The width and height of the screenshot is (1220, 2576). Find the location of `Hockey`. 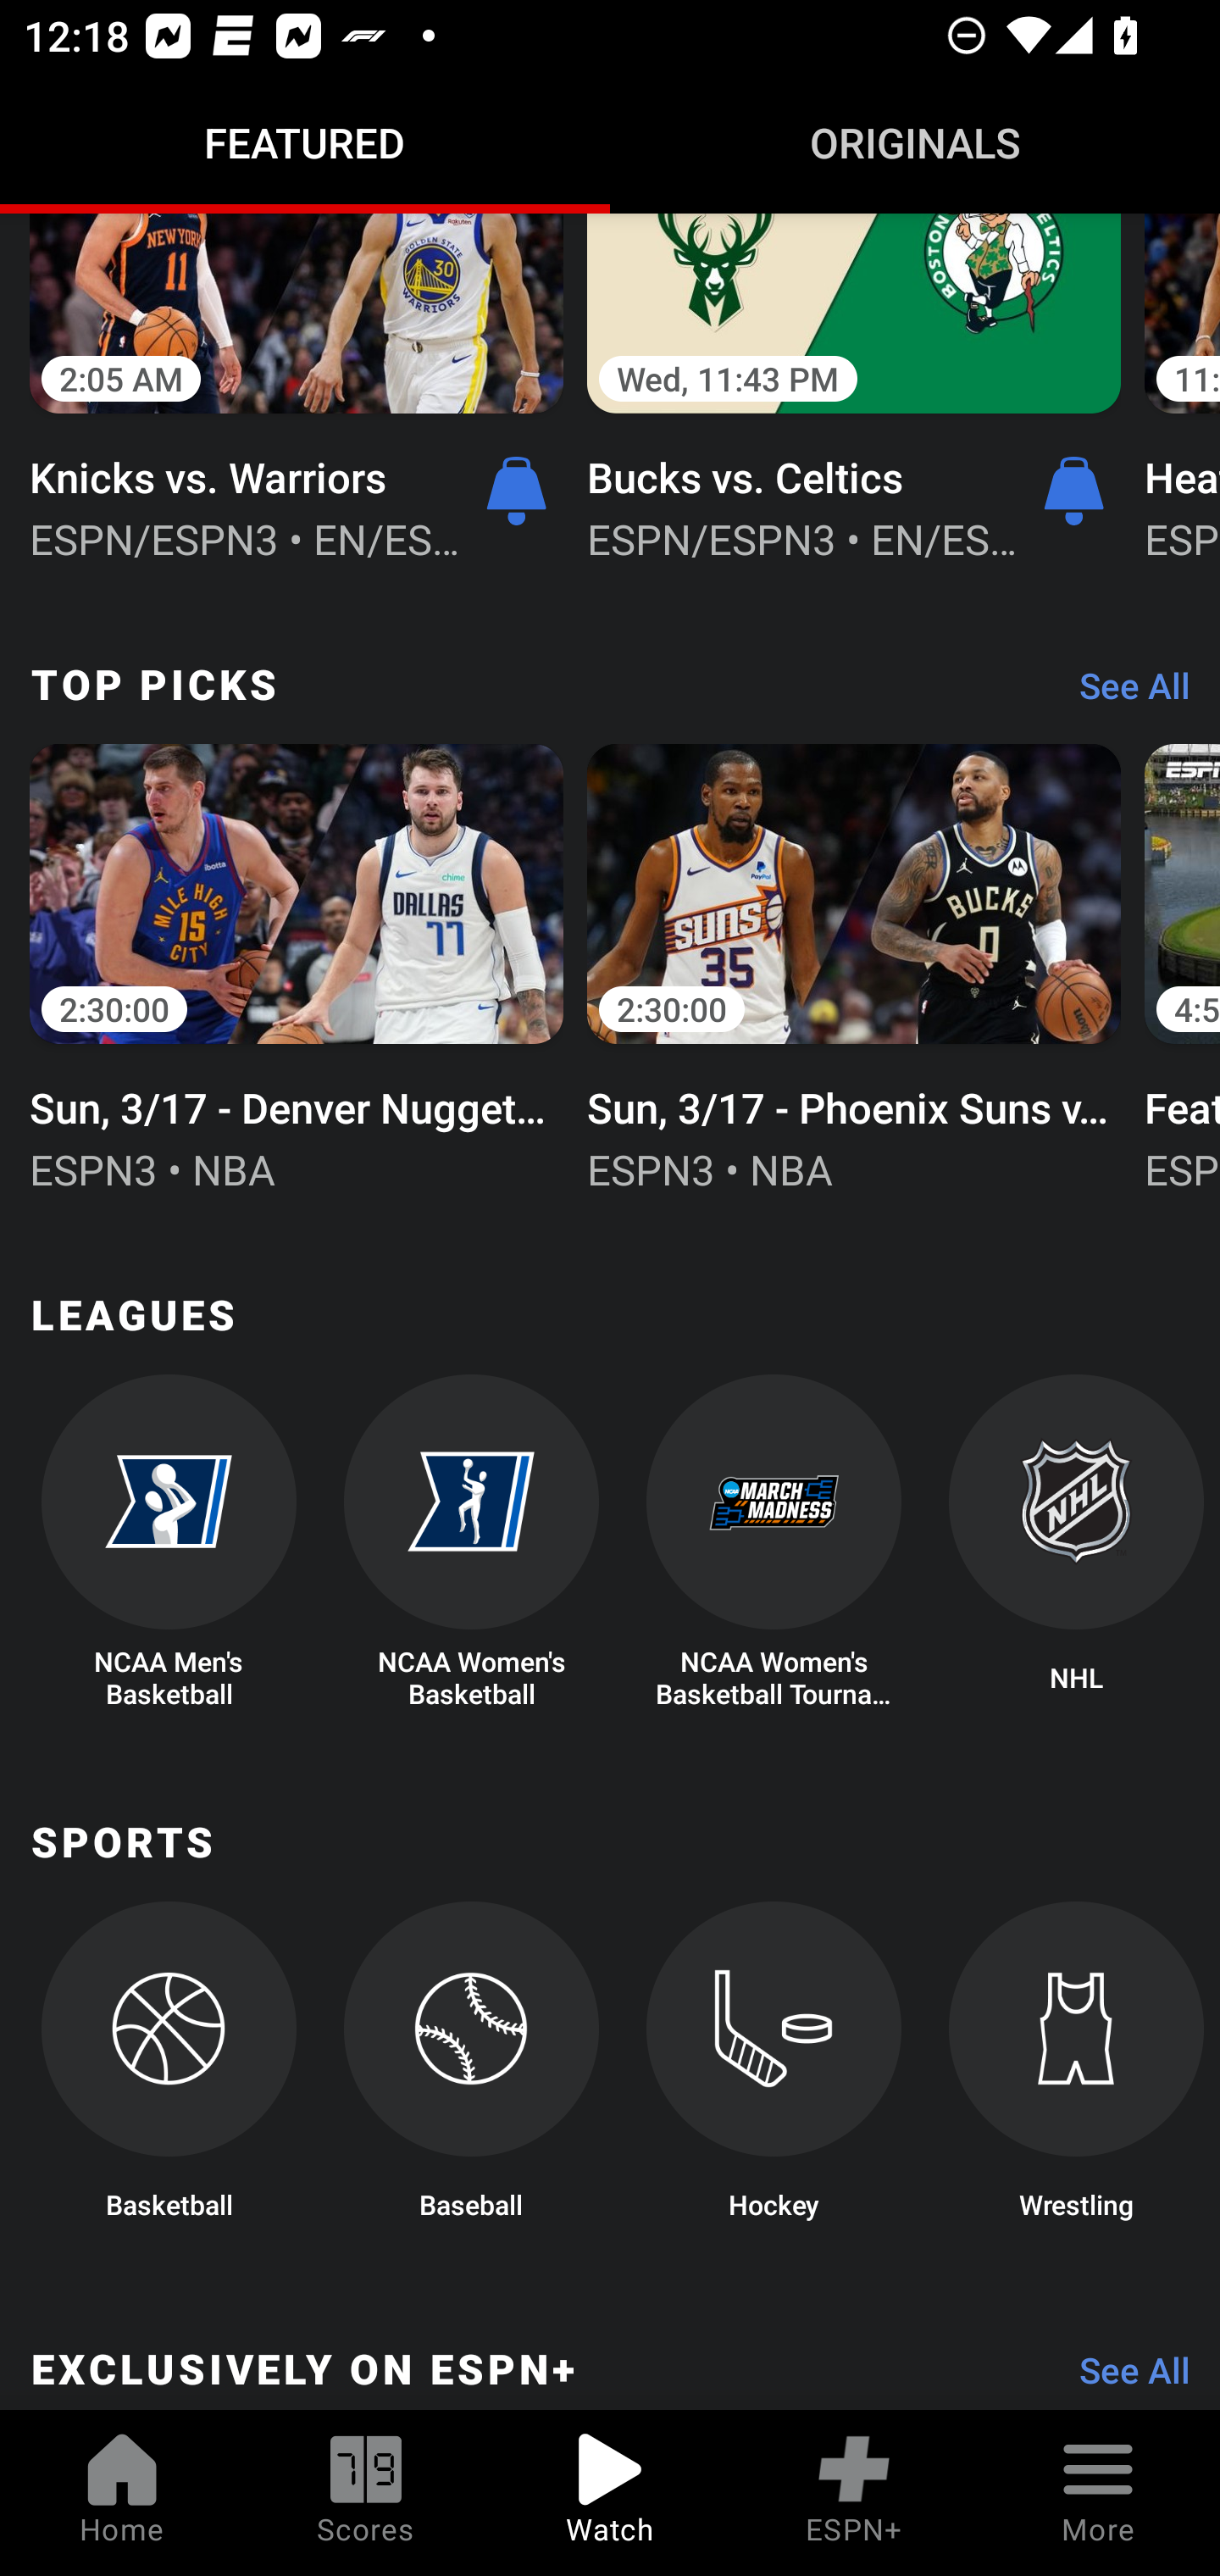

Hockey is located at coordinates (774, 2069).